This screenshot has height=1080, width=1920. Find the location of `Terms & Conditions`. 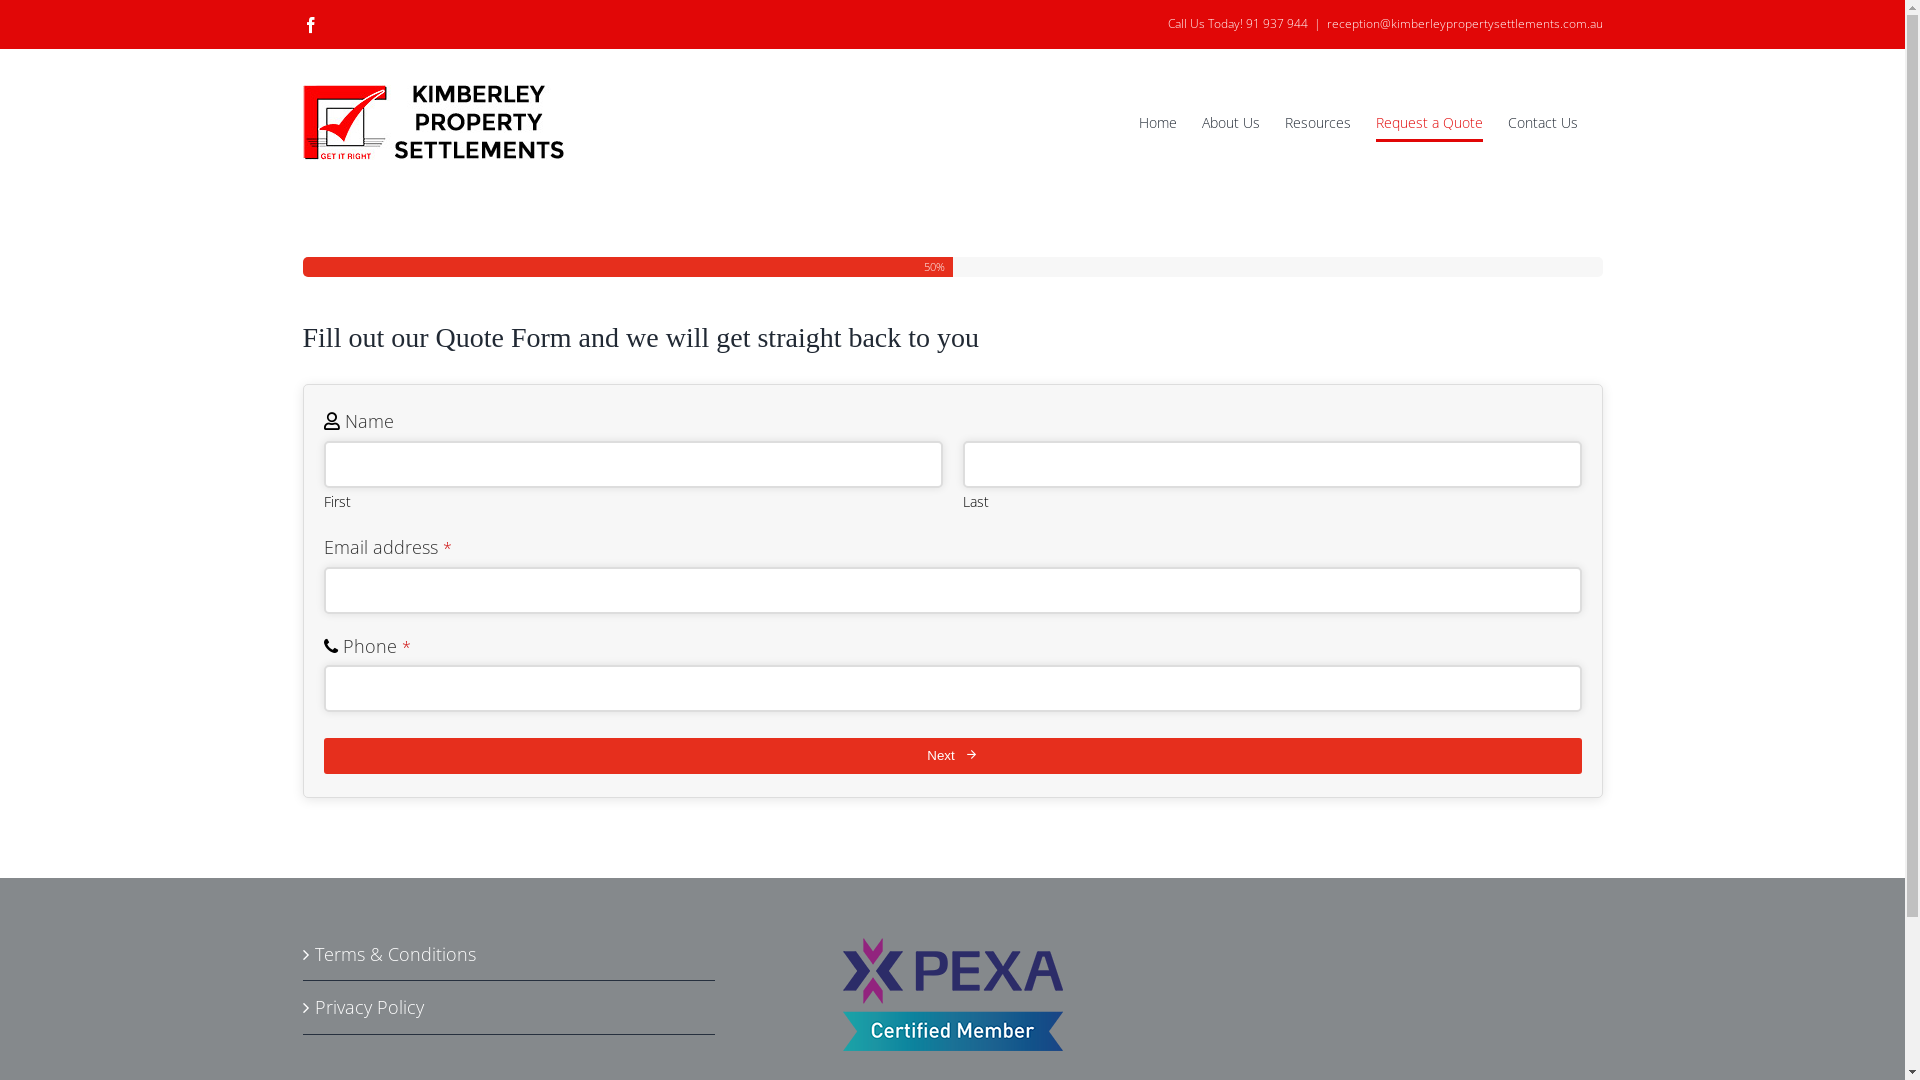

Terms & Conditions is located at coordinates (509, 954).